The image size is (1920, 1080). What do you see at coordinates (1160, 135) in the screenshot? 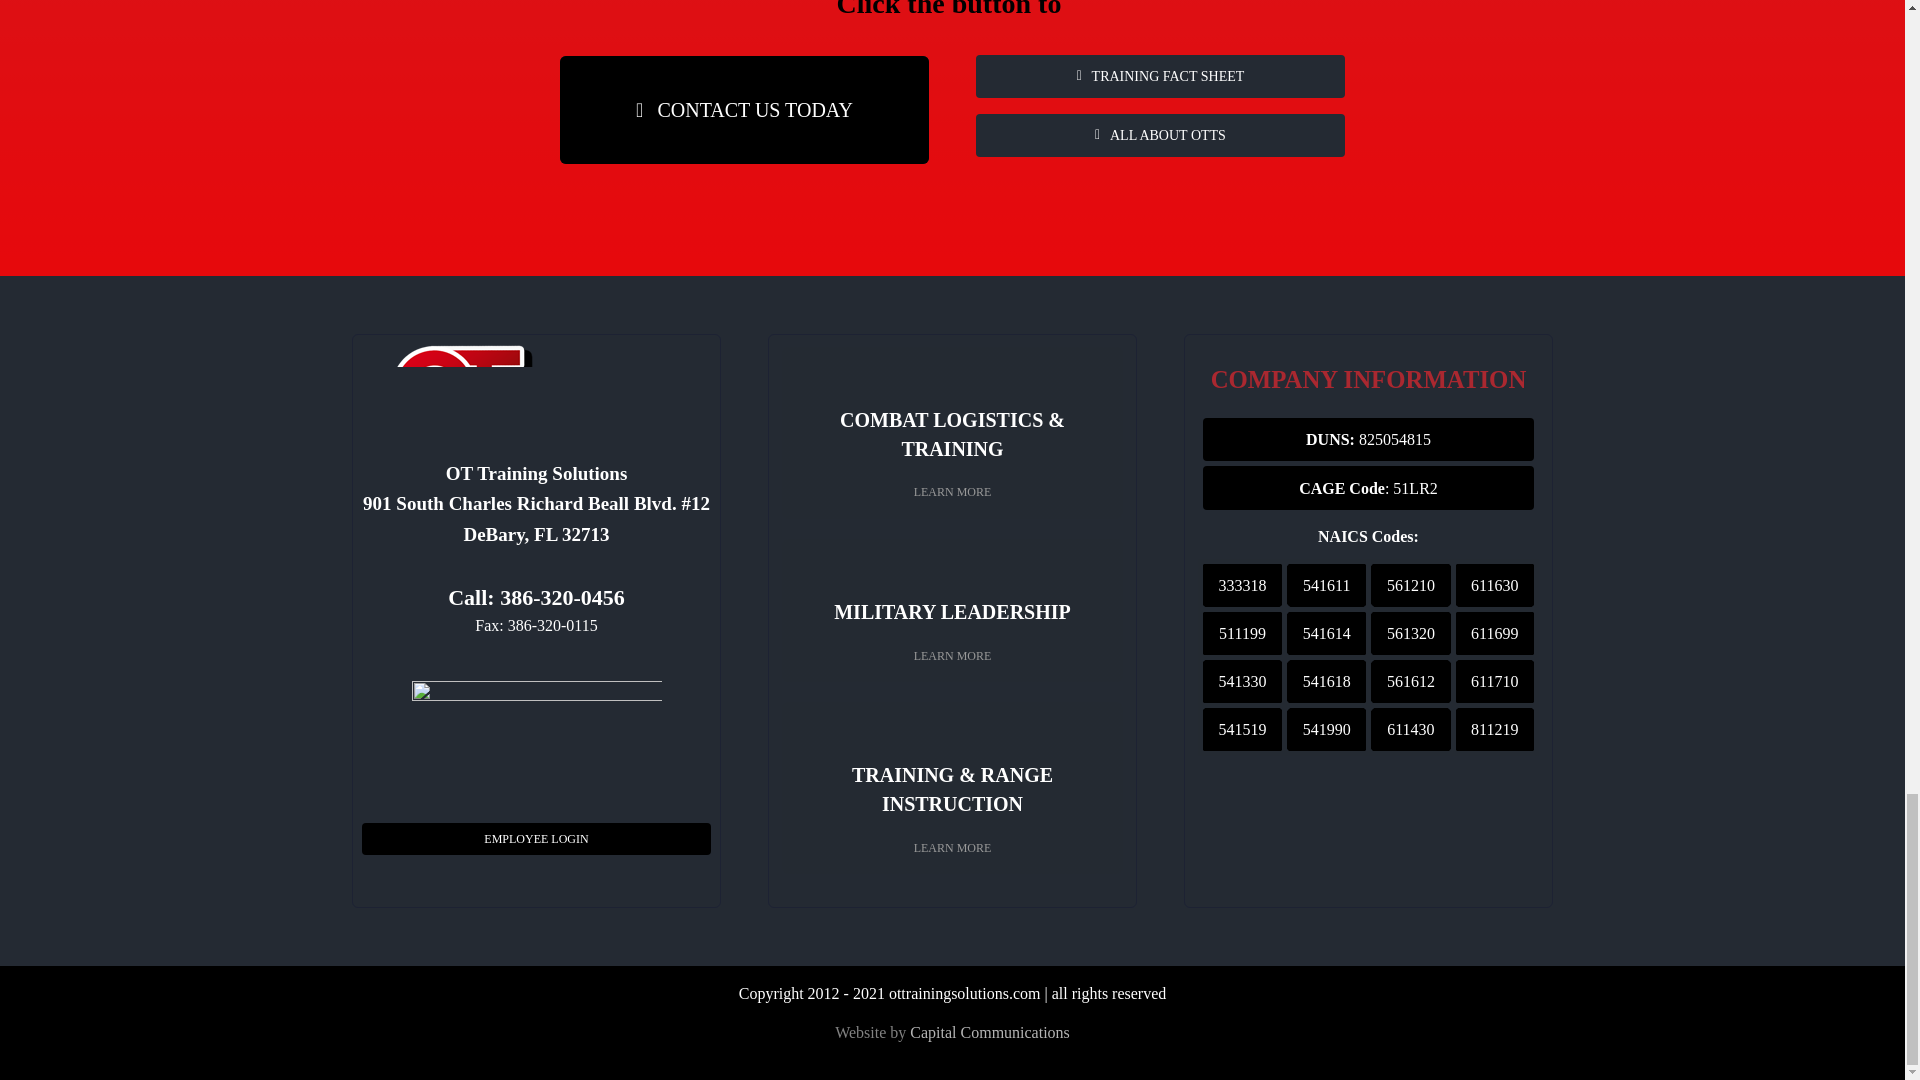
I see `ALL ABOUT OTTS` at bounding box center [1160, 135].